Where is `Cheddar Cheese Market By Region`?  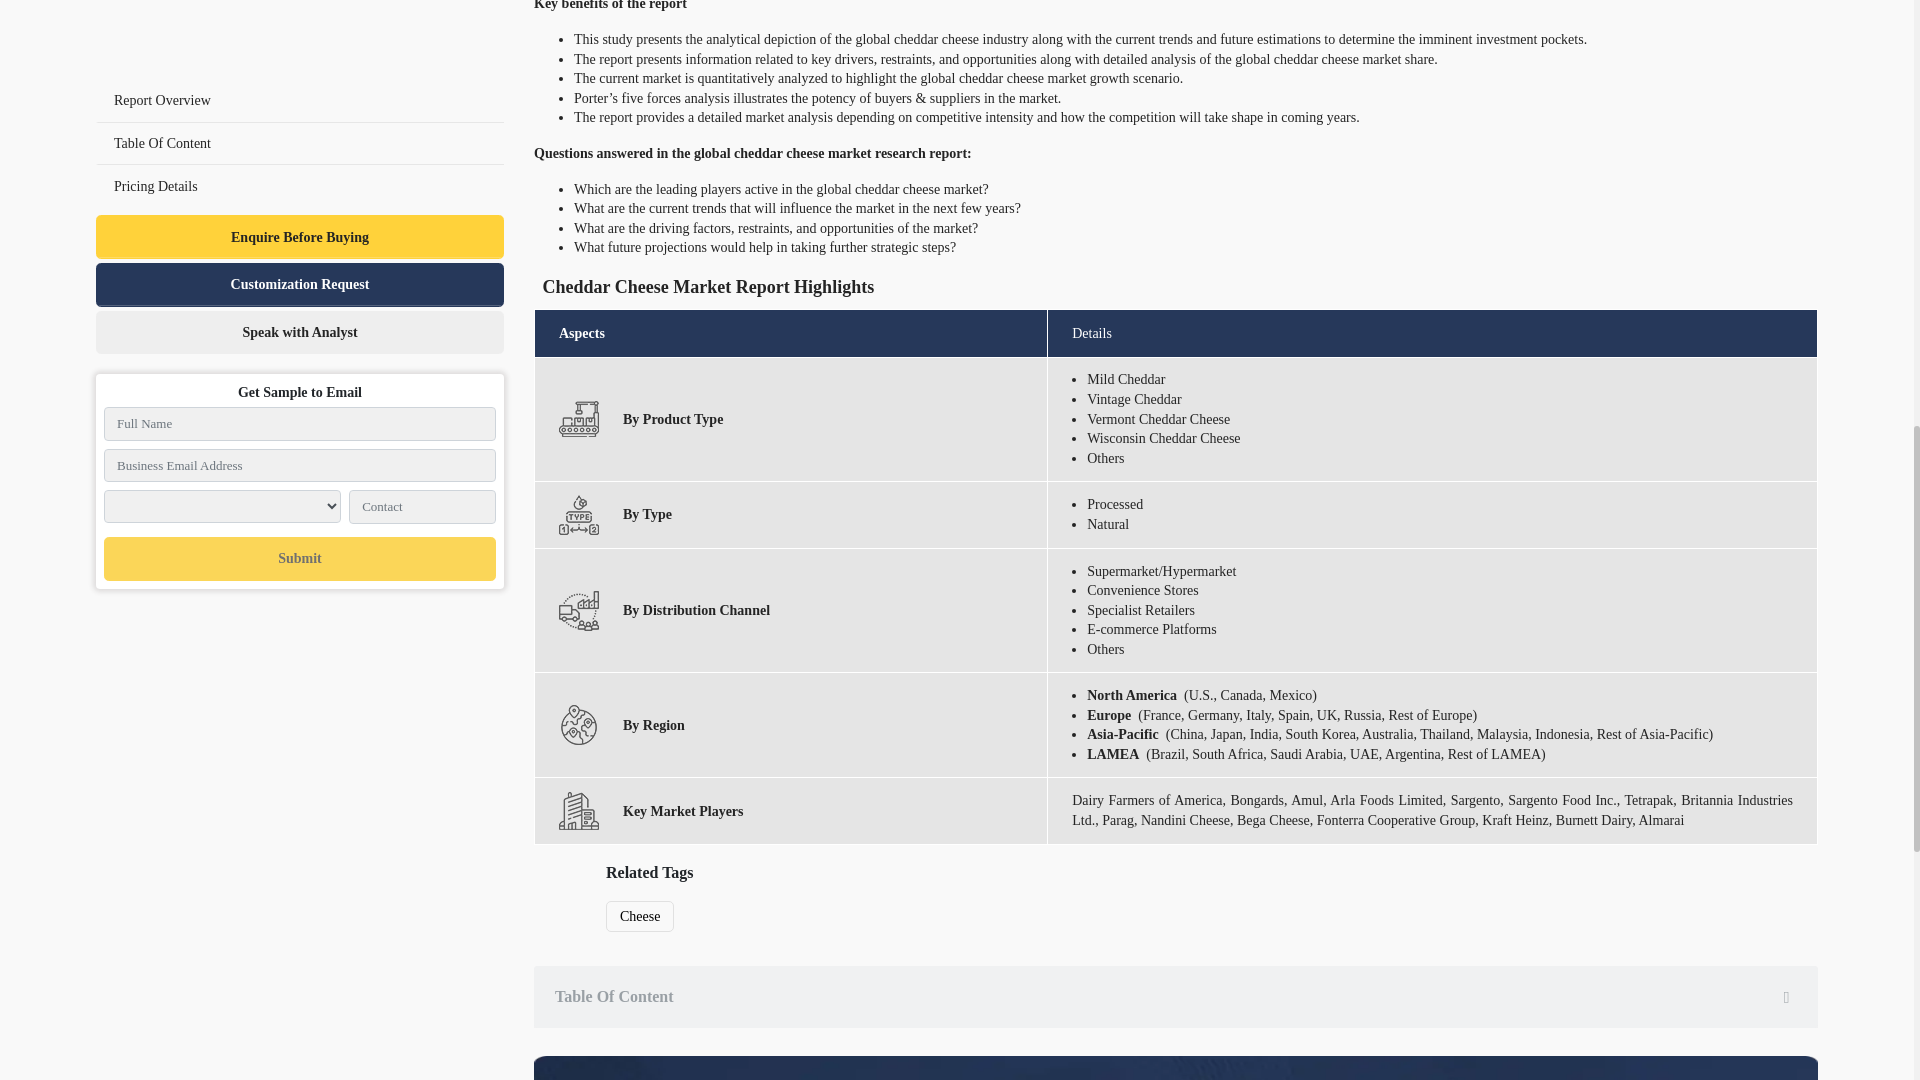 Cheddar Cheese Market By Region is located at coordinates (578, 725).